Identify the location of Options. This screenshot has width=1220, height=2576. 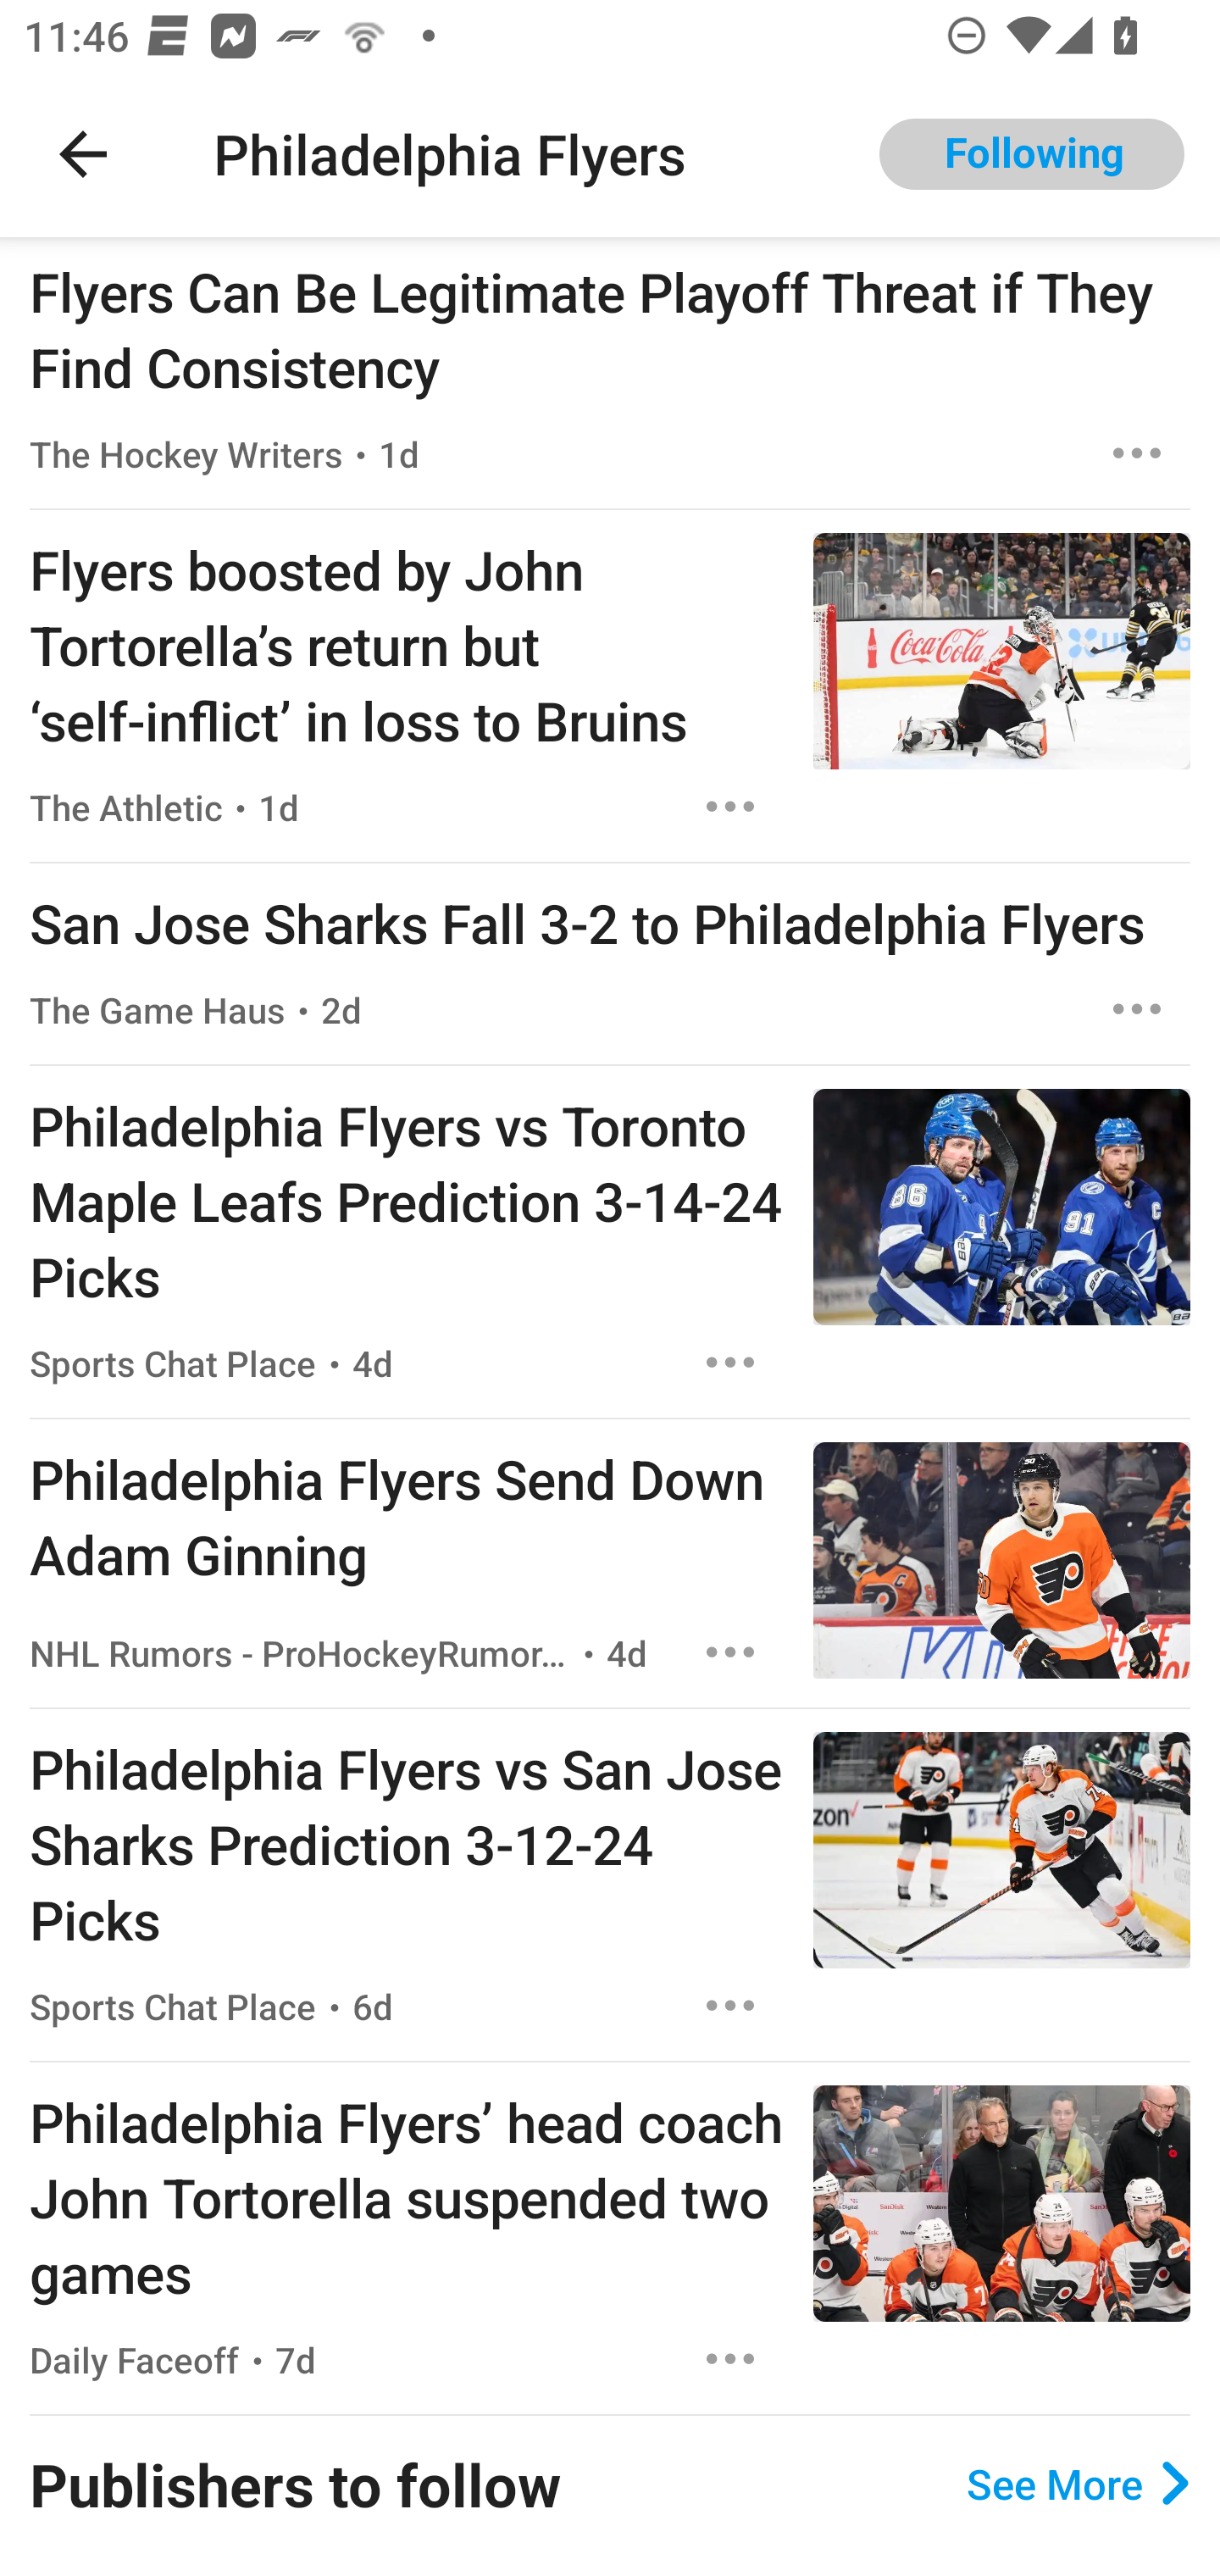
(730, 2005).